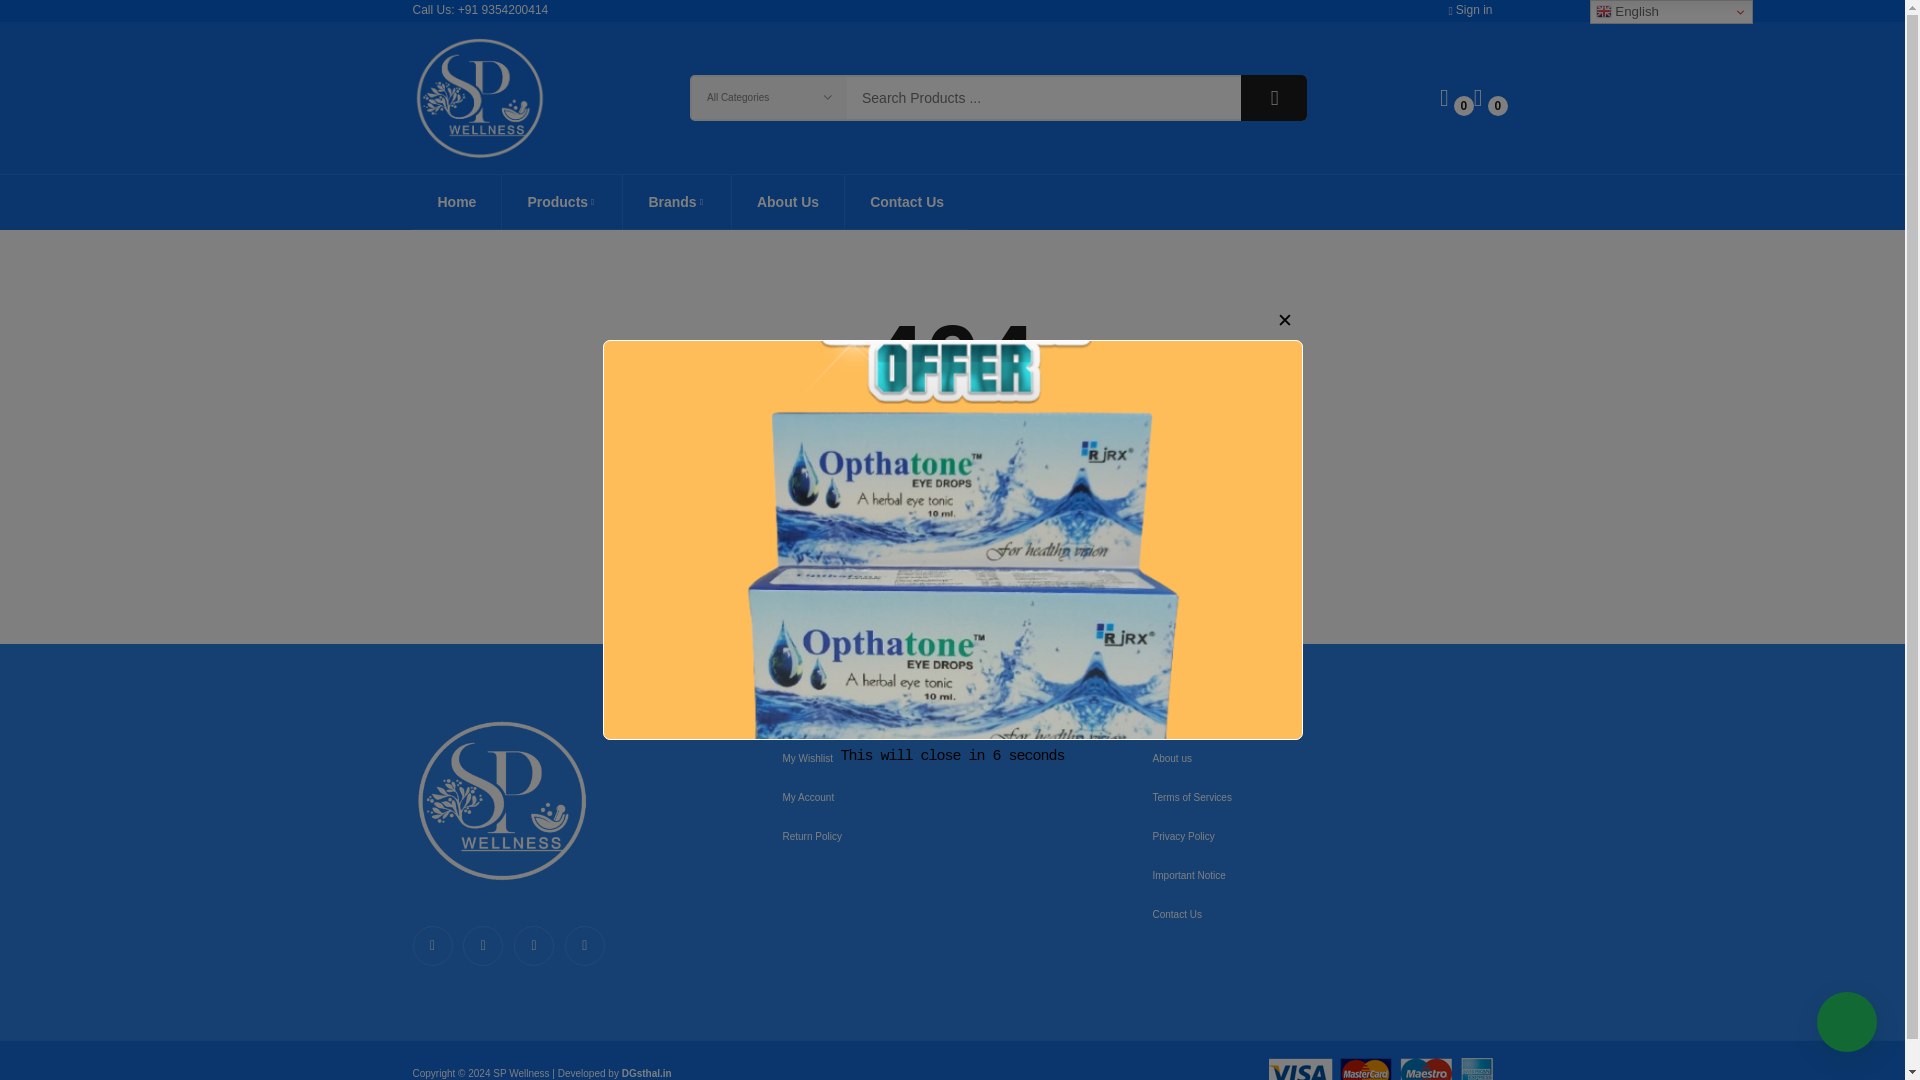 The width and height of the screenshot is (1920, 1080). I want to click on Home, so click(456, 201).